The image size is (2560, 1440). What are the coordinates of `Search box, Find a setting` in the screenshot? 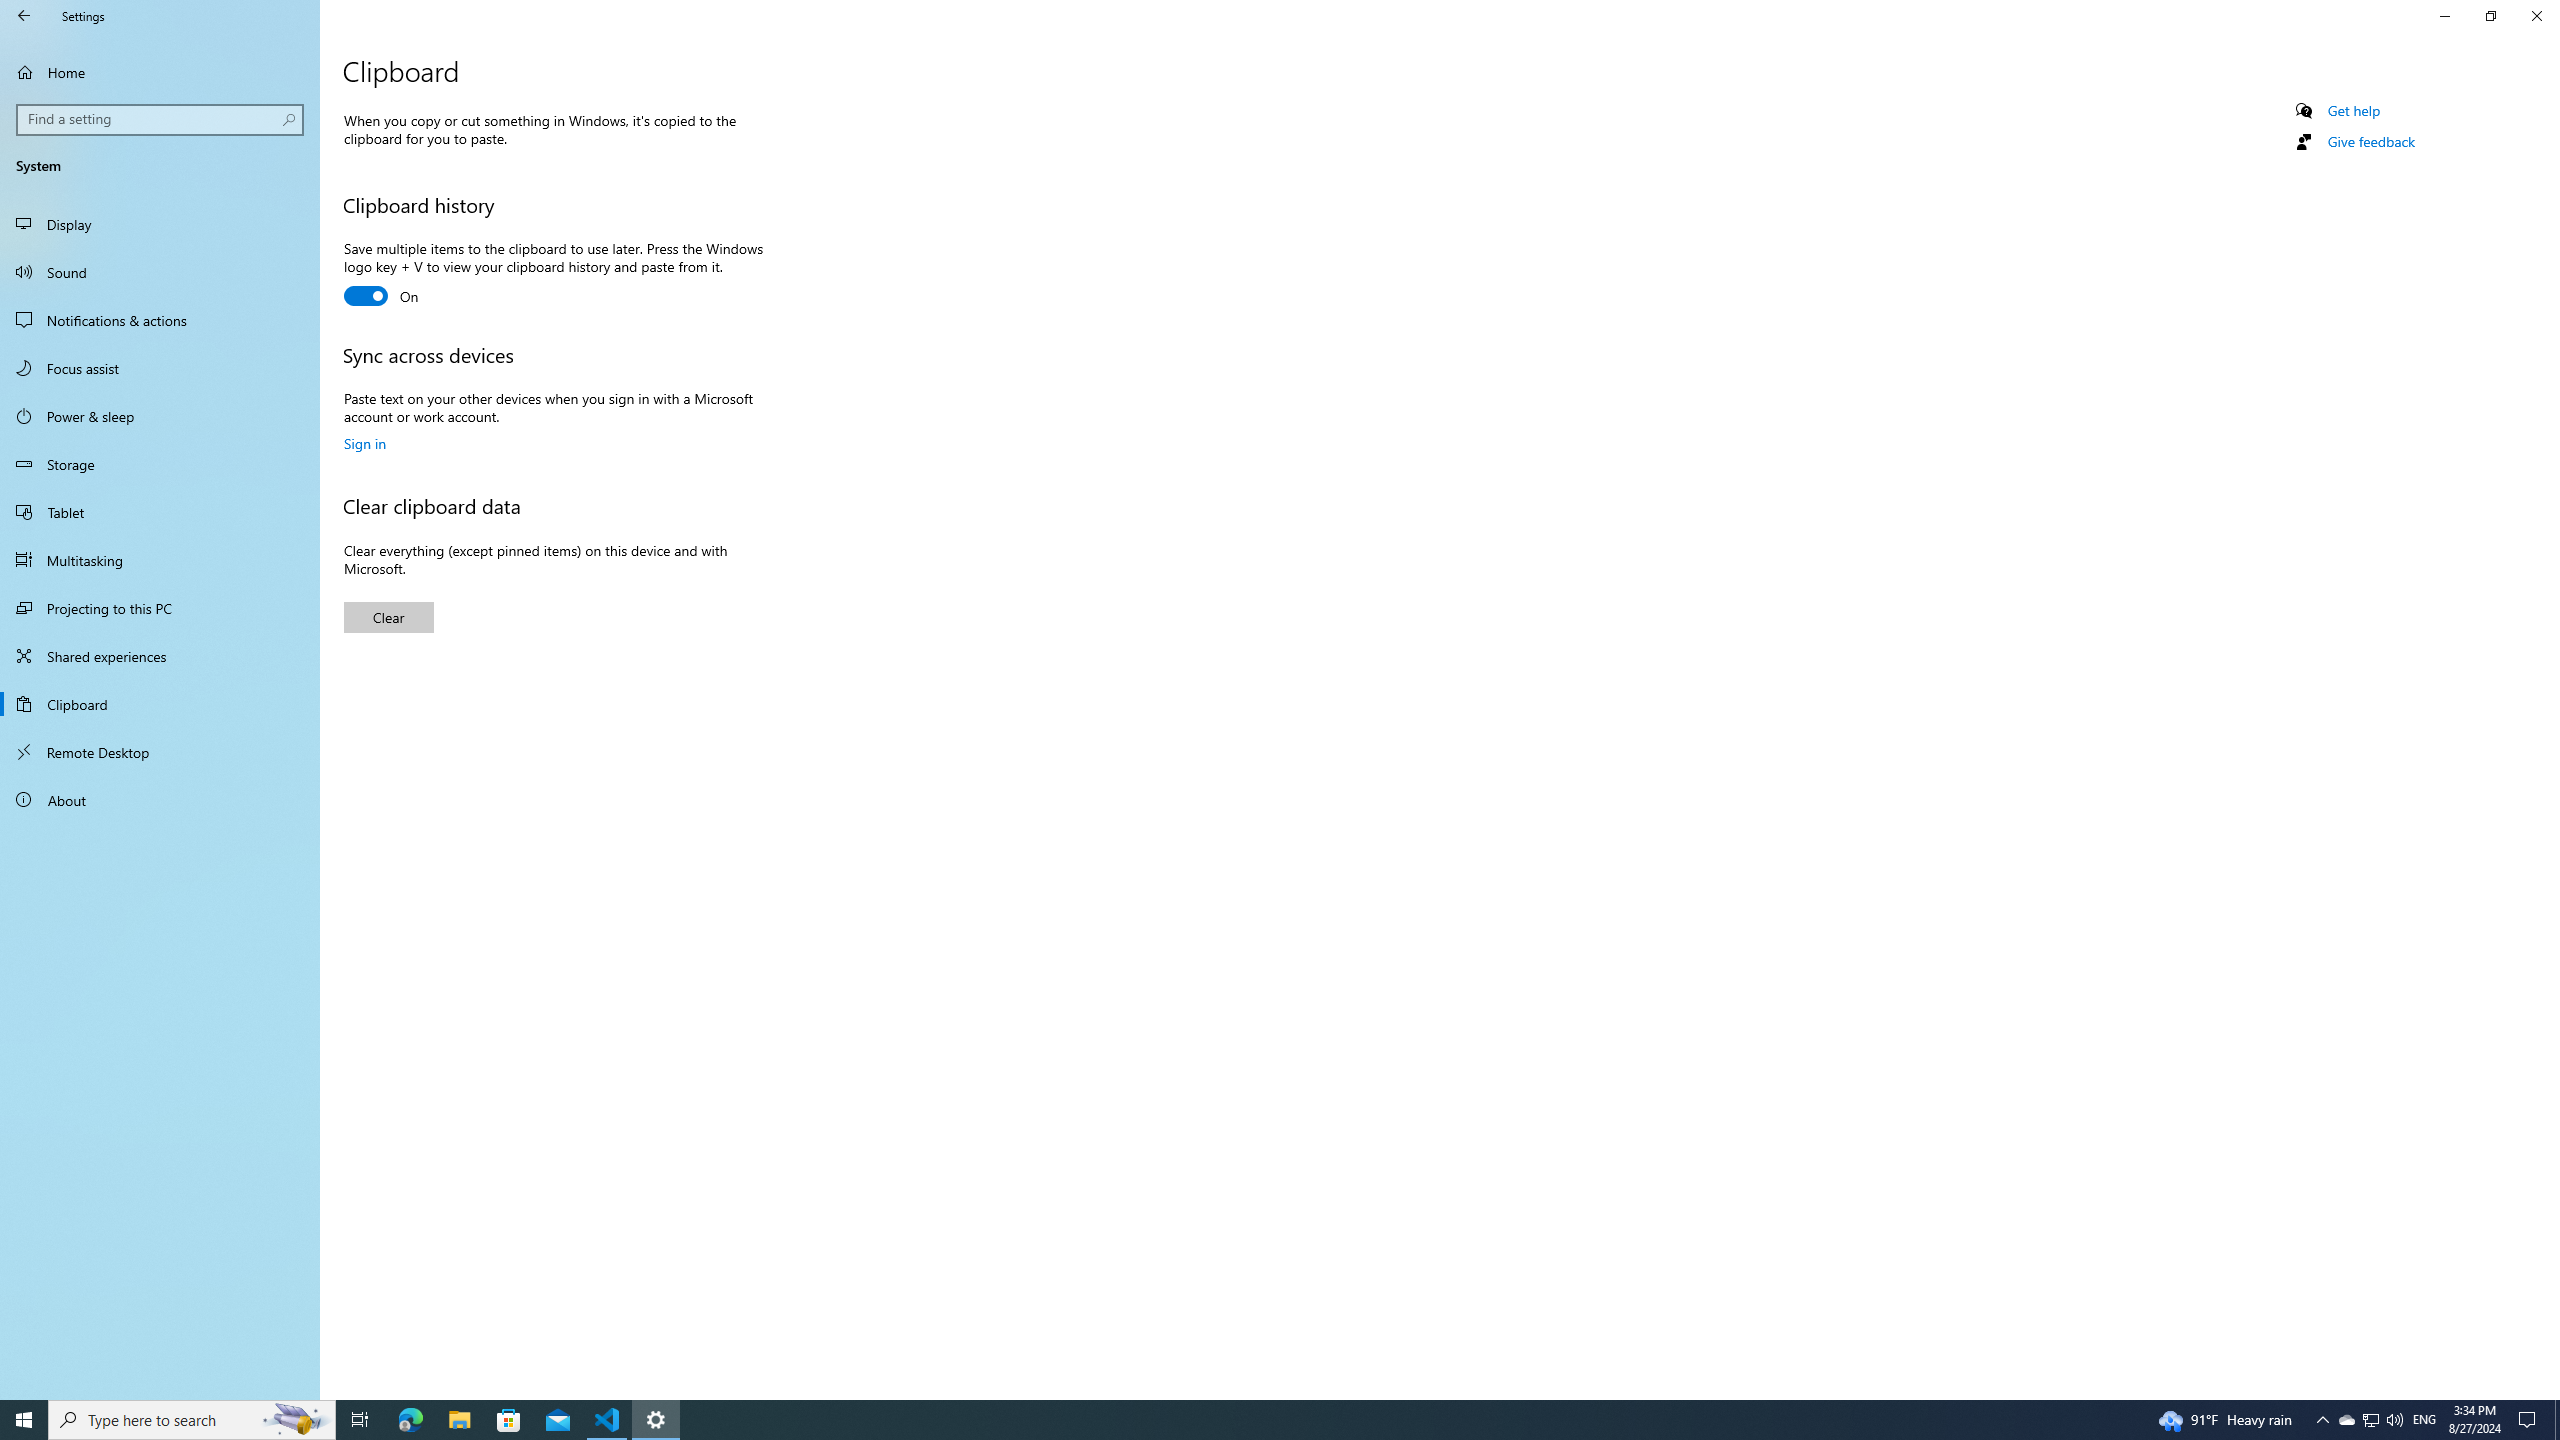 It's located at (161, 119).